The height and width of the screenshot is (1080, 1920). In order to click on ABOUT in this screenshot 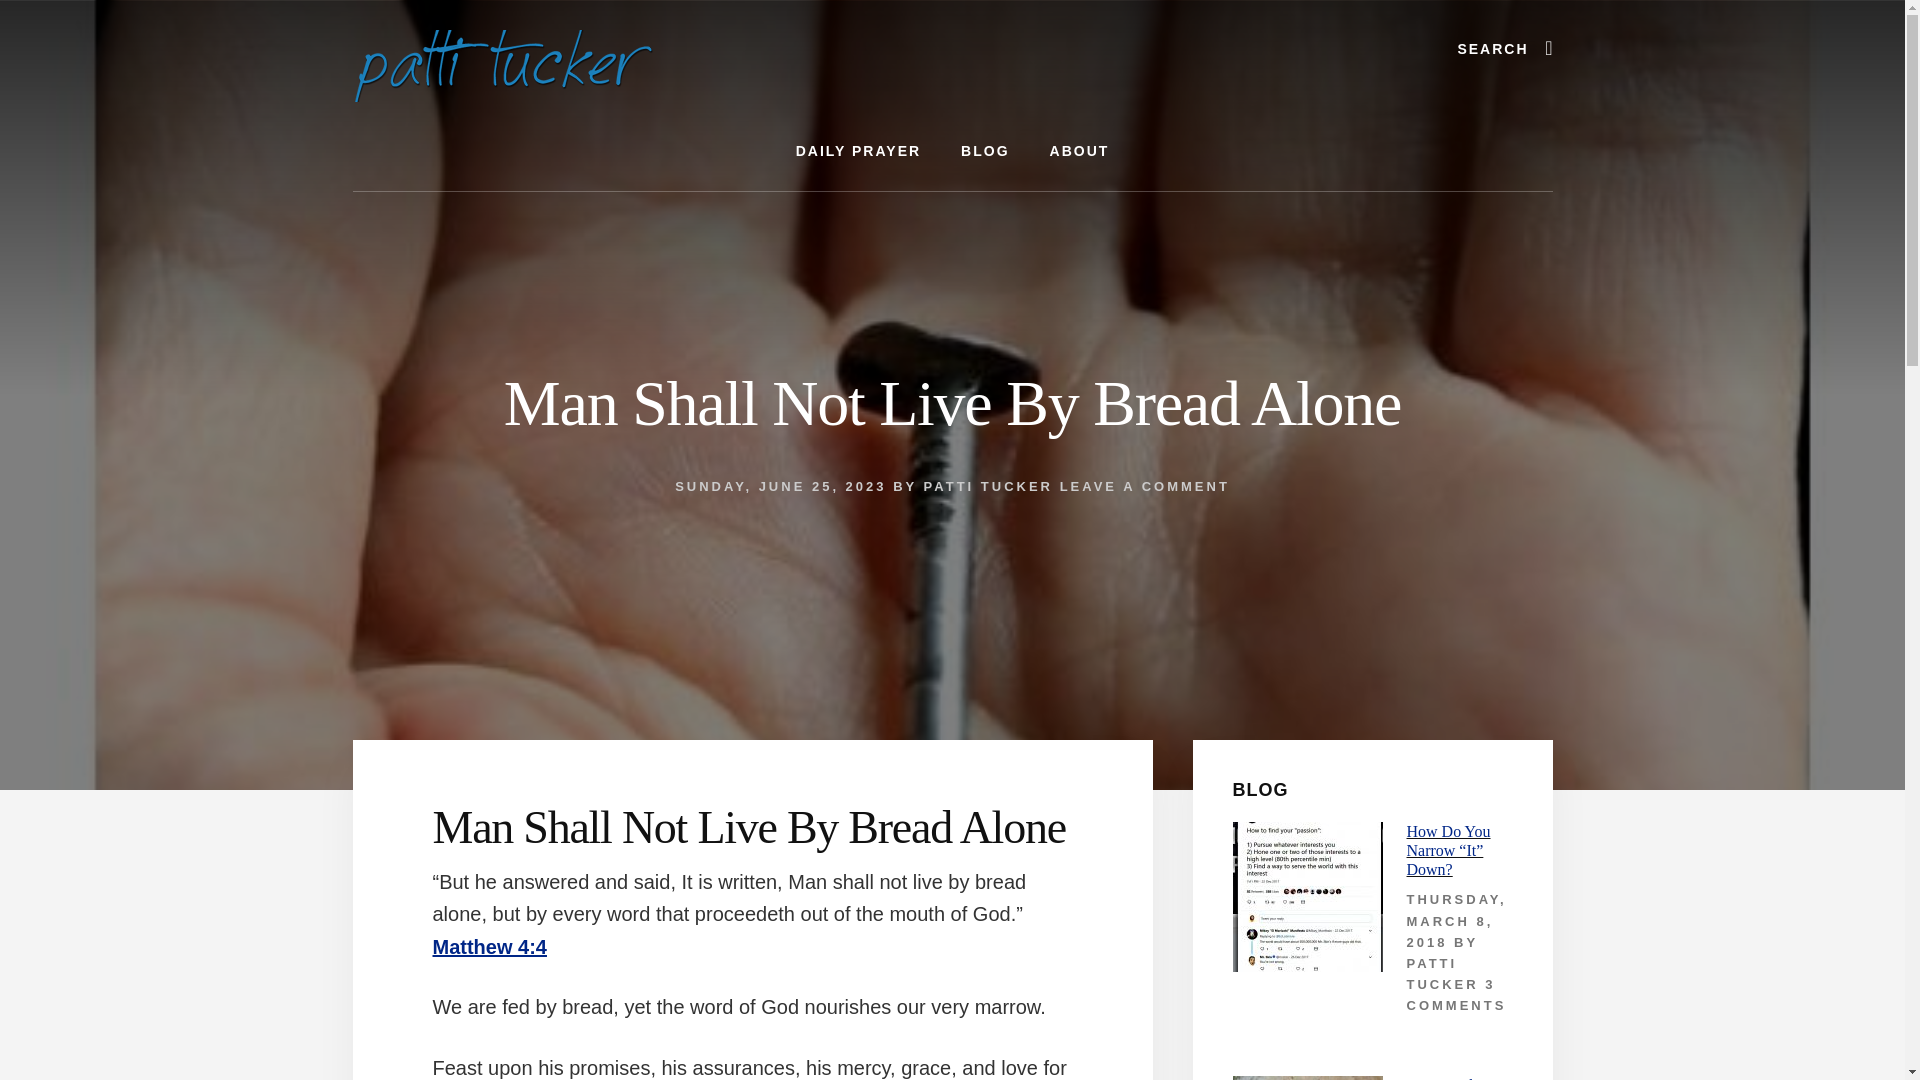, I will do `click(1080, 152)`.